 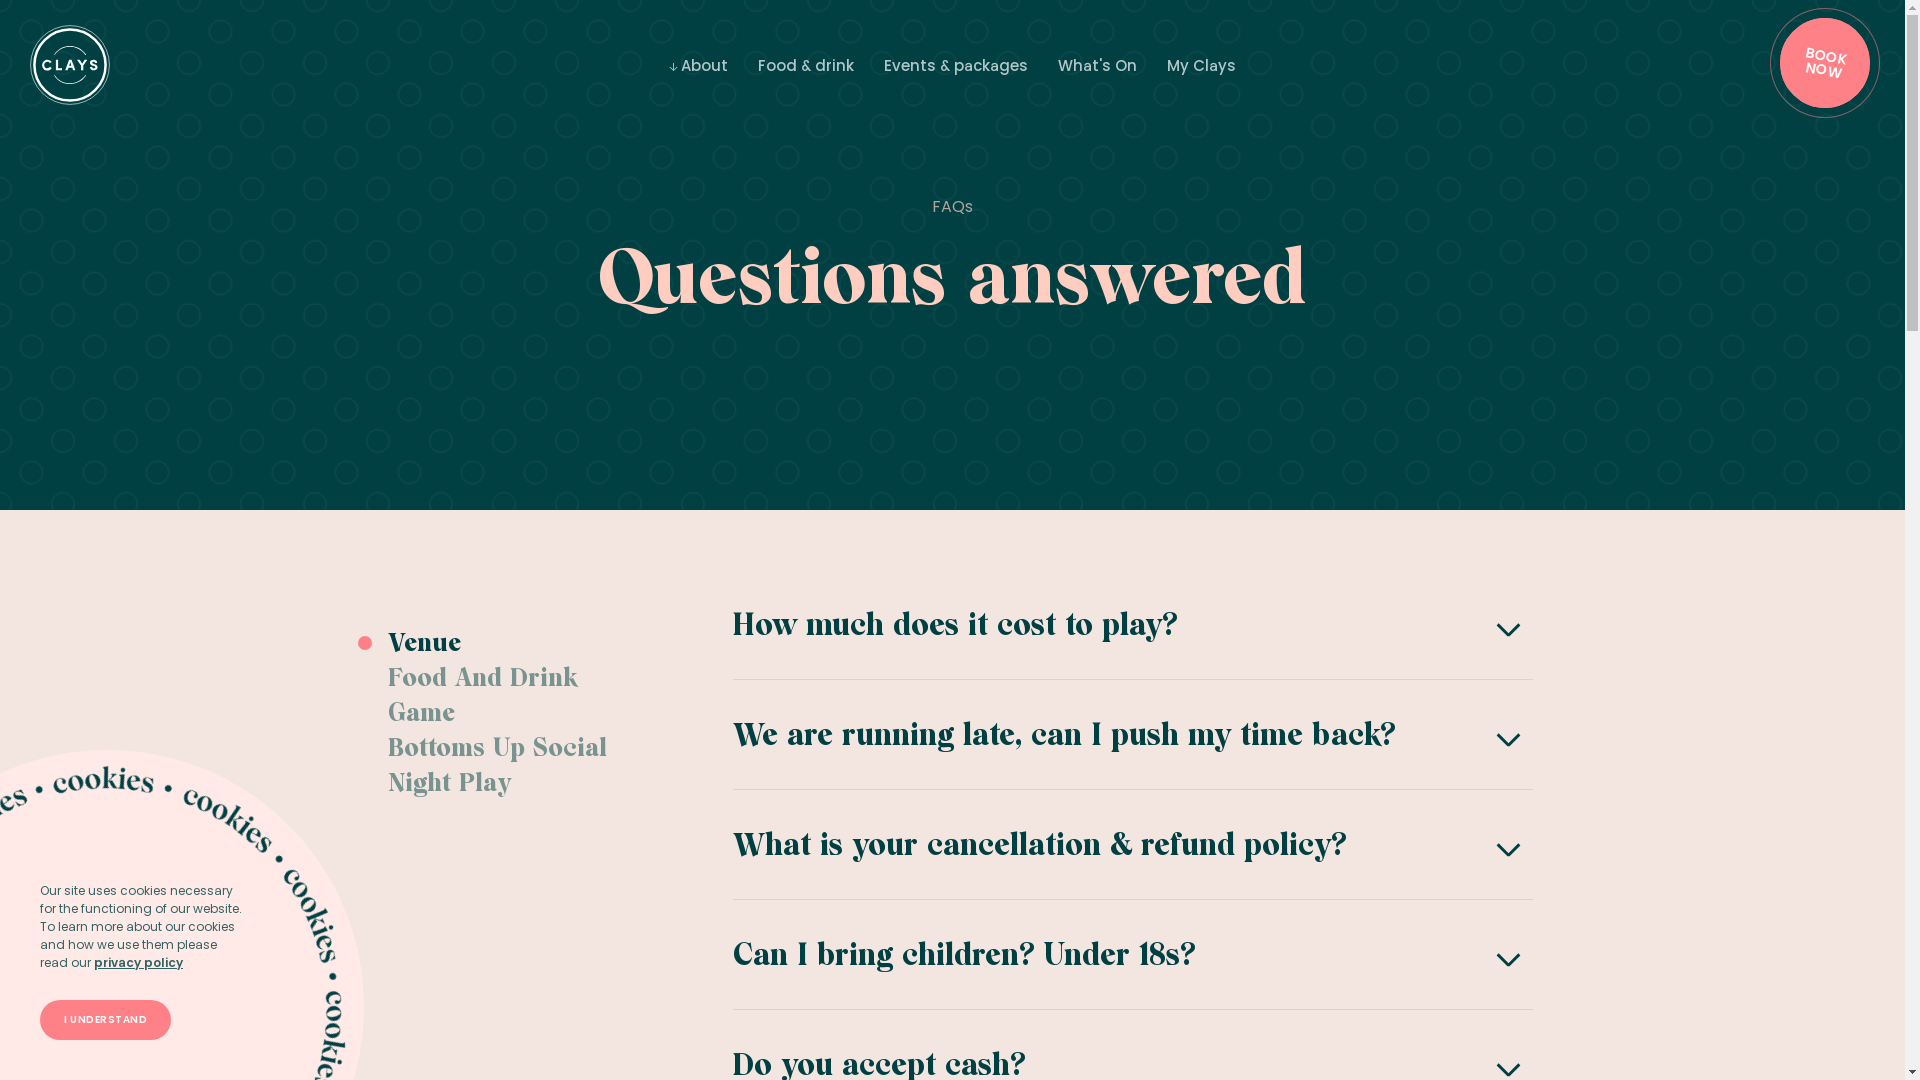 I want to click on privacy policy, so click(x=138, y=962).